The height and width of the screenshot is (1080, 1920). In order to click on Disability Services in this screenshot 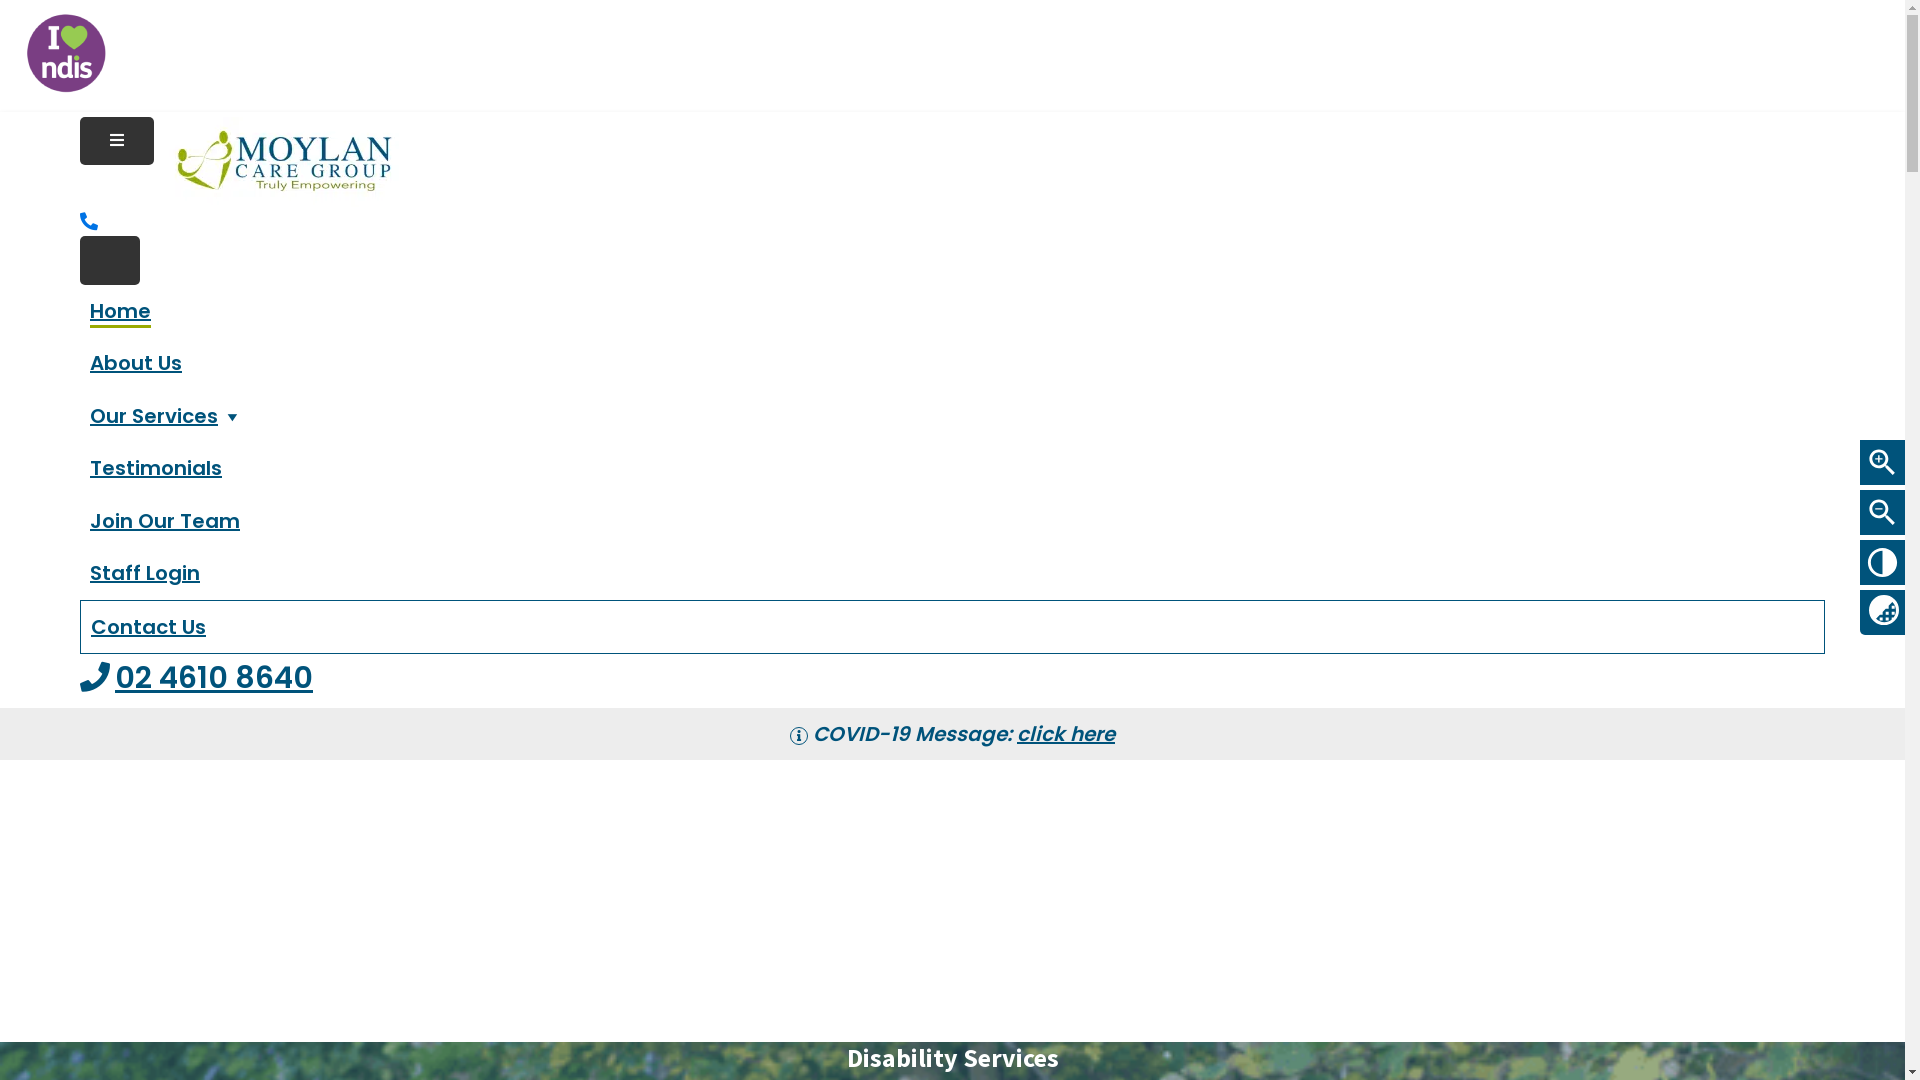, I will do `click(952, 1058)`.